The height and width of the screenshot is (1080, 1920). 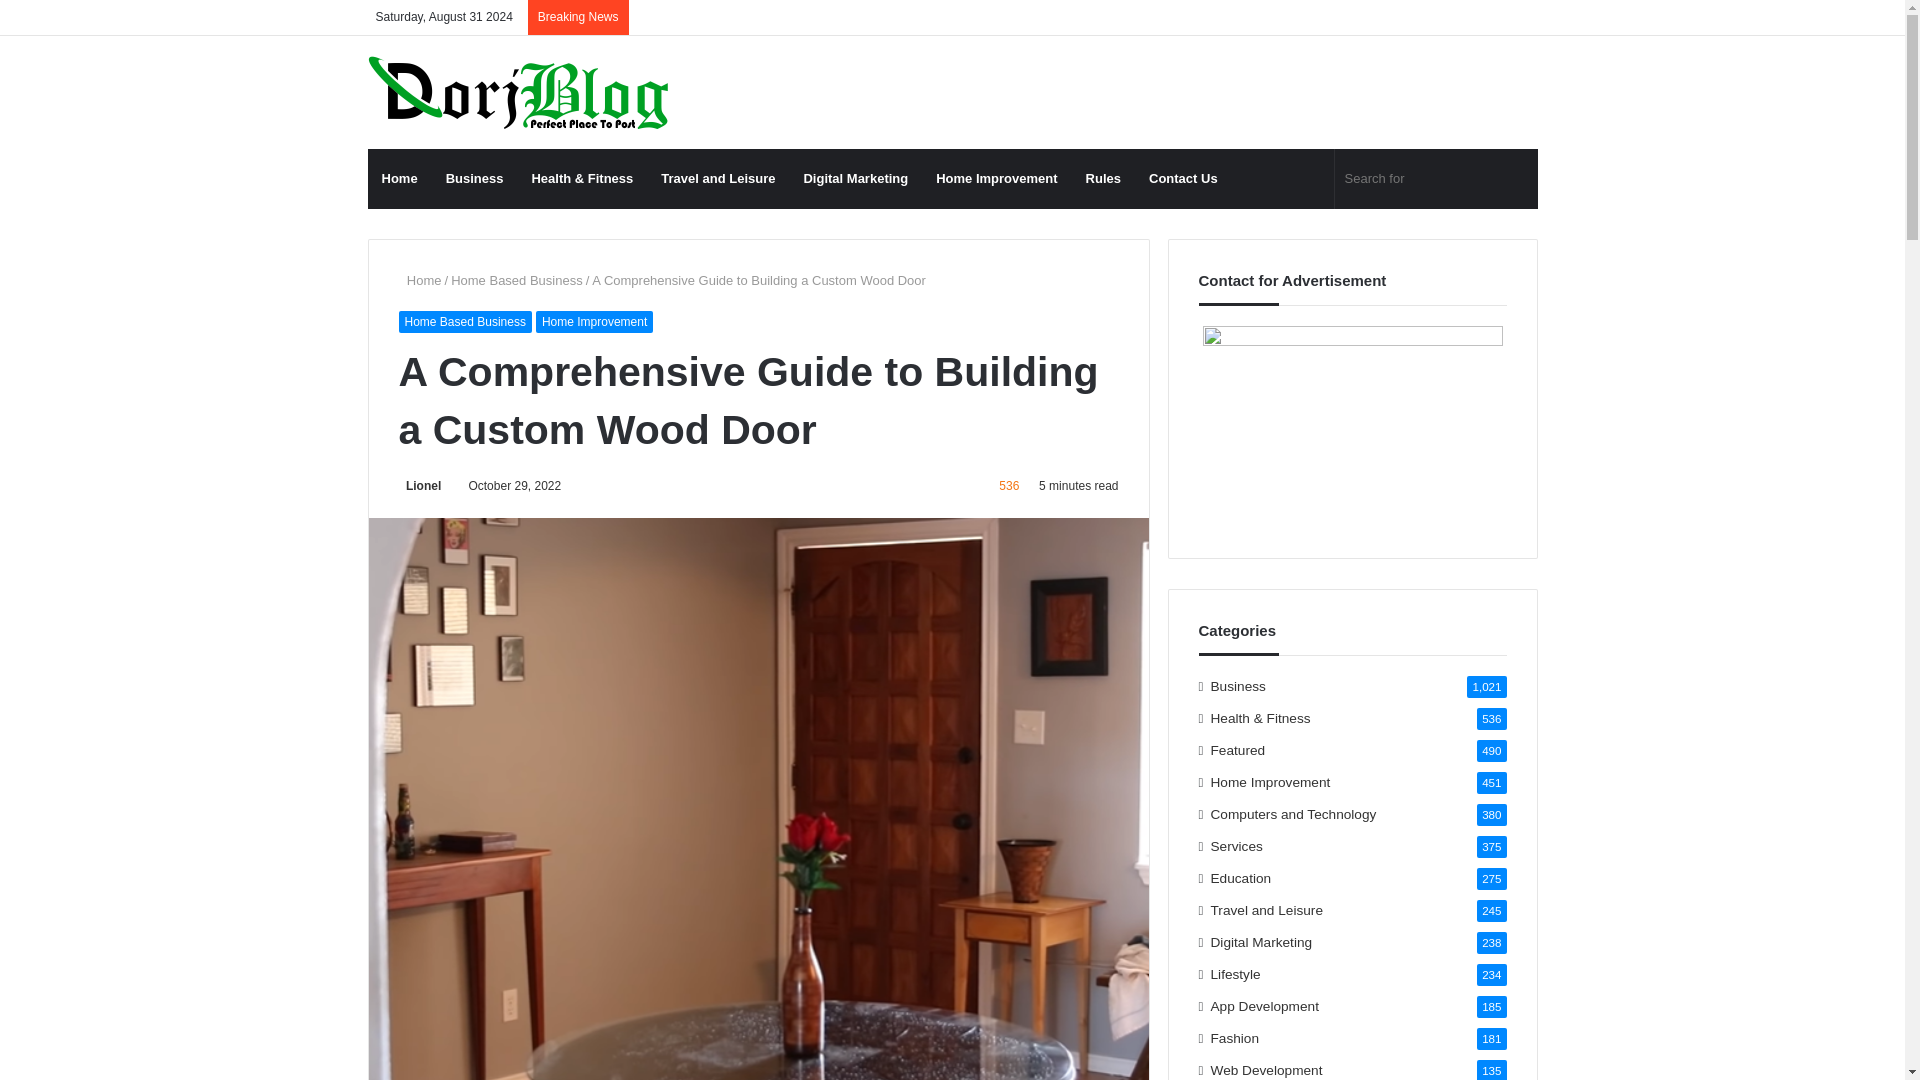 I want to click on Digital Marketing, so click(x=855, y=179).